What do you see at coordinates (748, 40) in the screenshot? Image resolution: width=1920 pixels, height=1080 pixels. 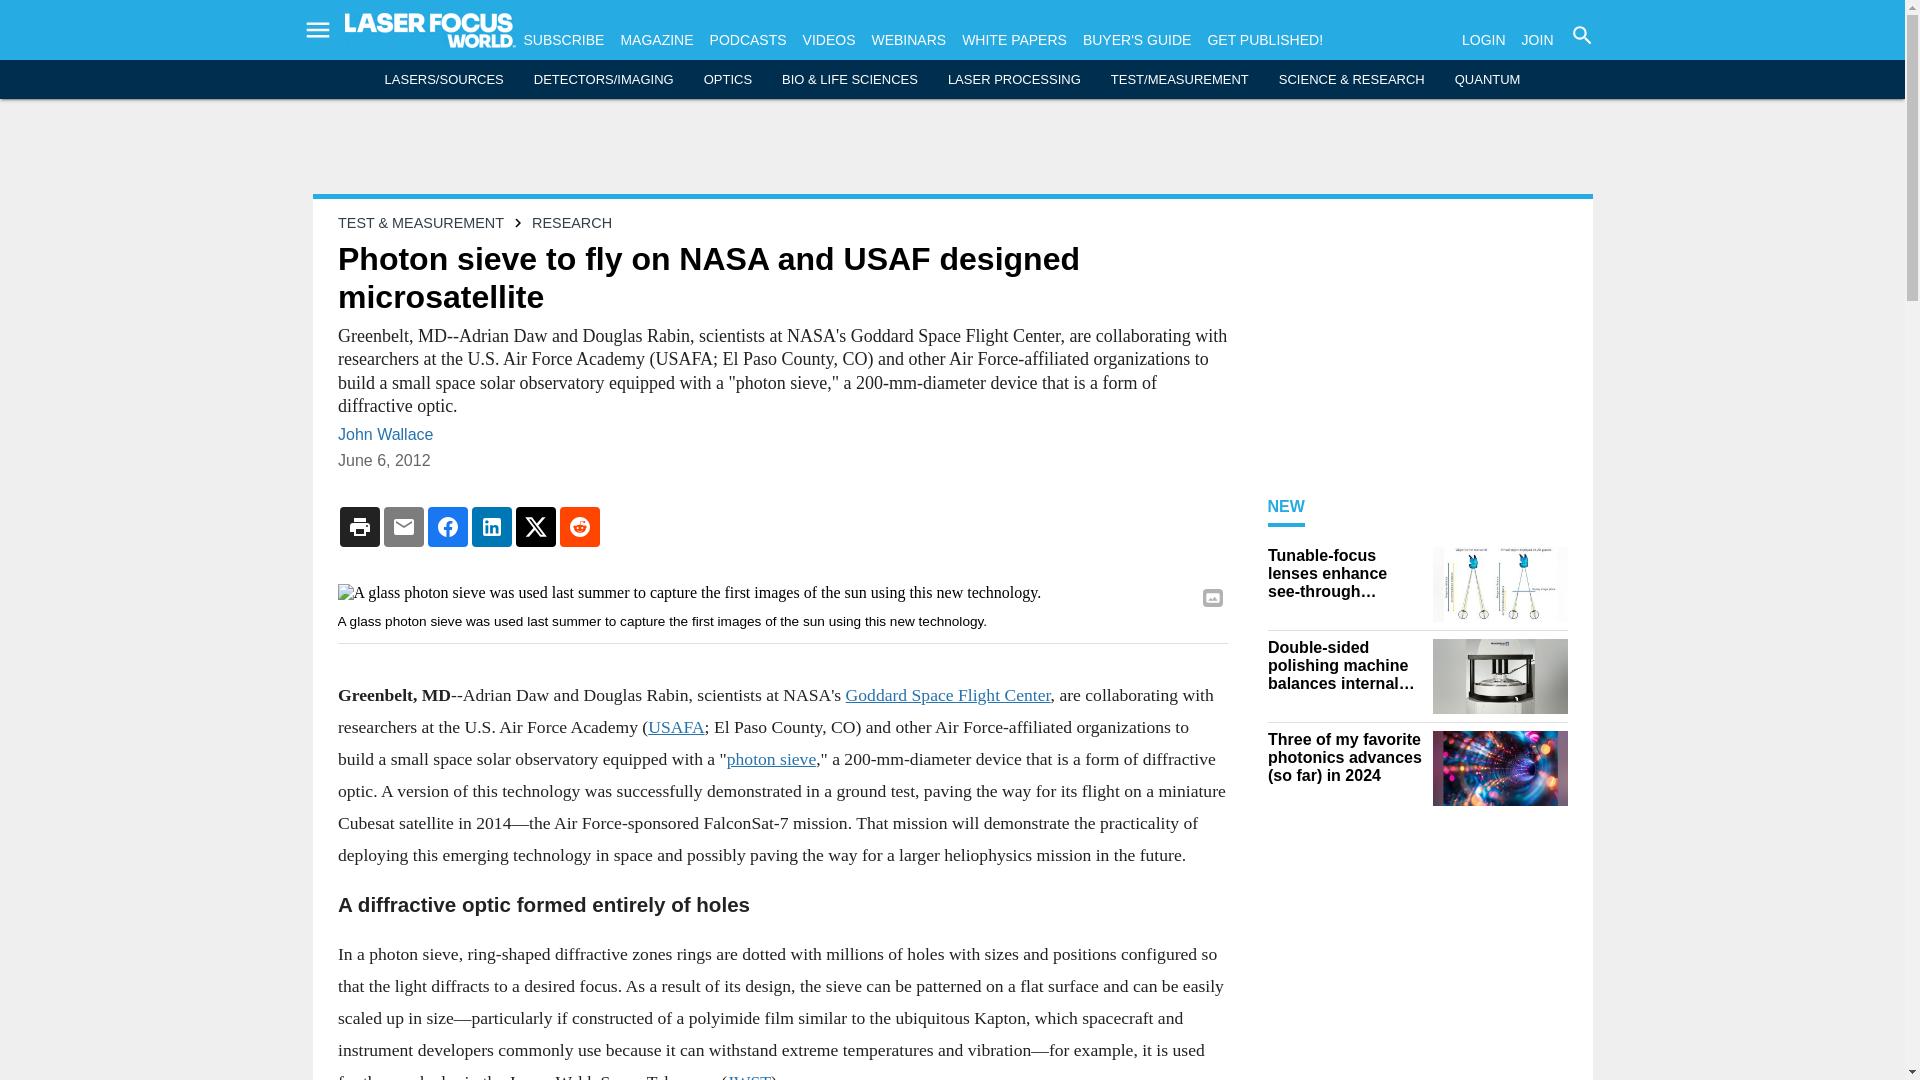 I see `PODCASTS` at bounding box center [748, 40].